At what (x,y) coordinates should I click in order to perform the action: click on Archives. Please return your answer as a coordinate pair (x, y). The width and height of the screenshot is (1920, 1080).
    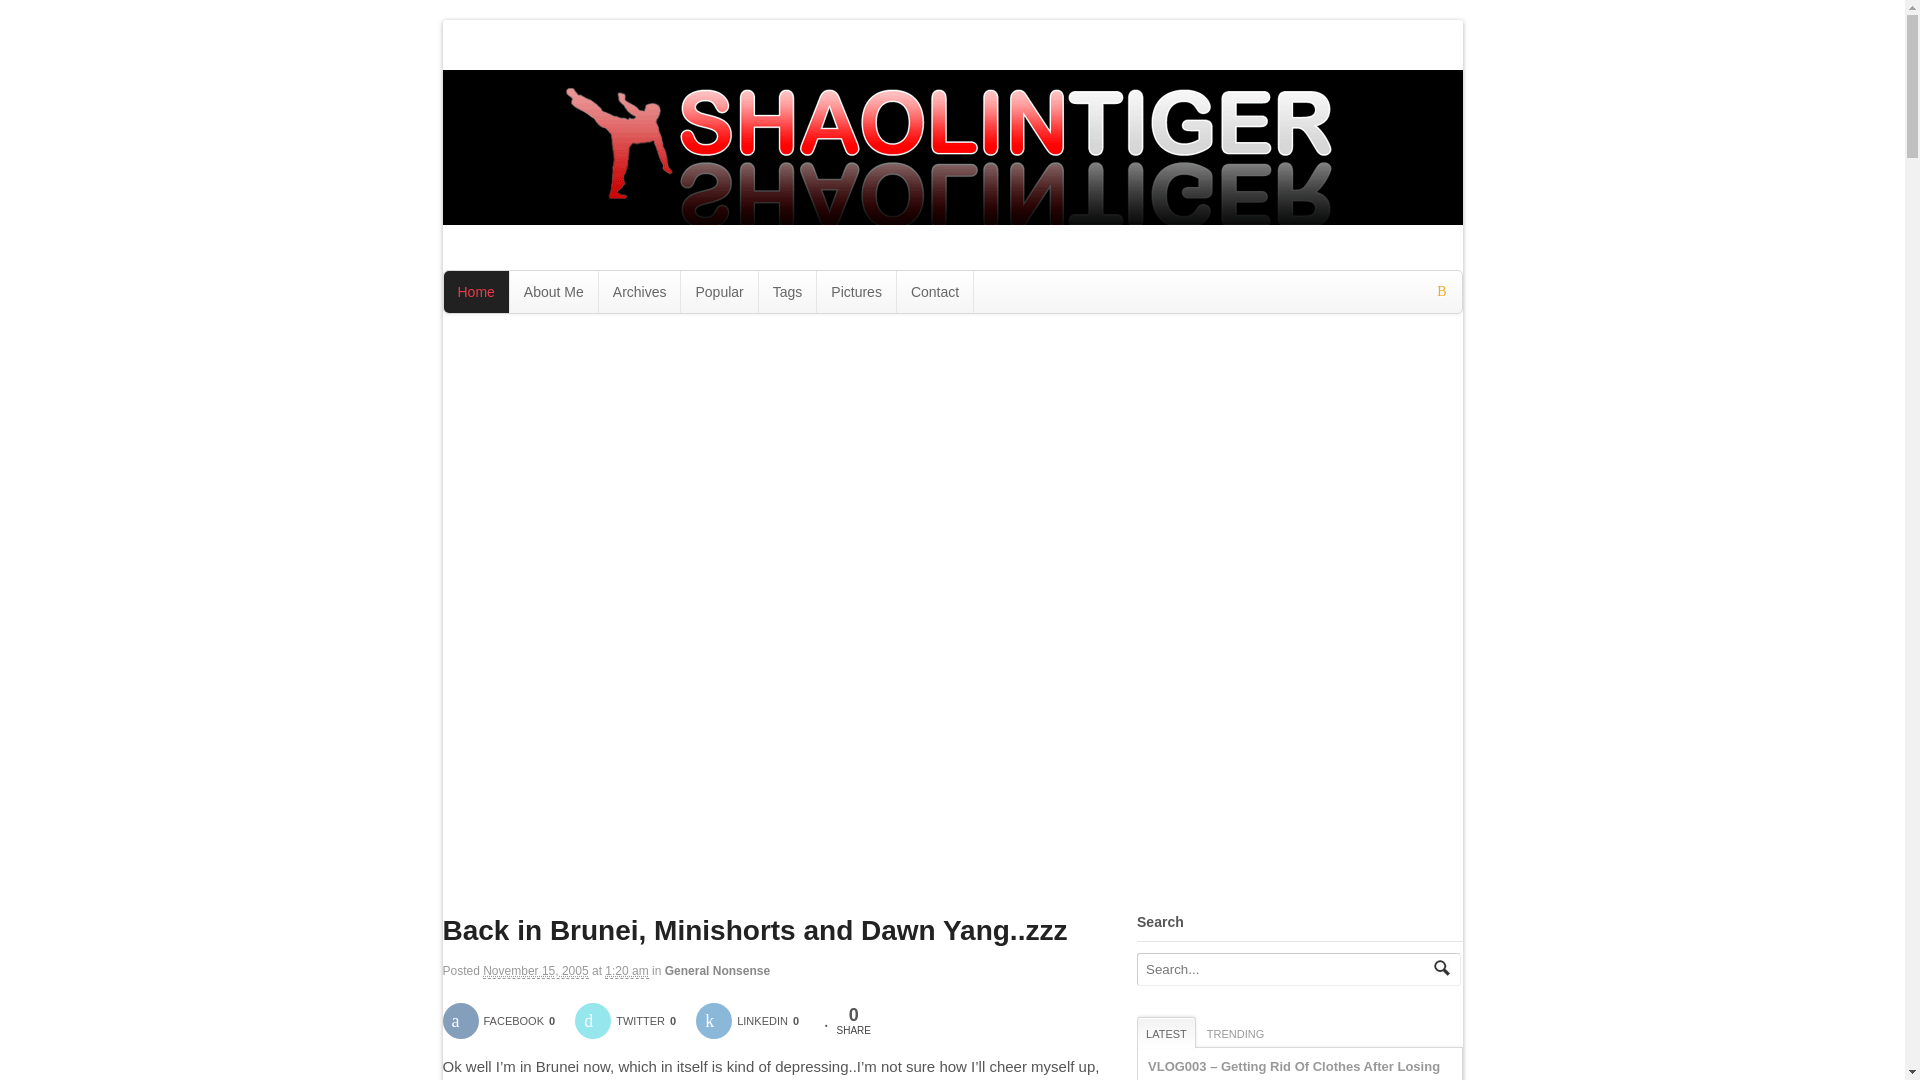
    Looking at the image, I should click on (640, 292).